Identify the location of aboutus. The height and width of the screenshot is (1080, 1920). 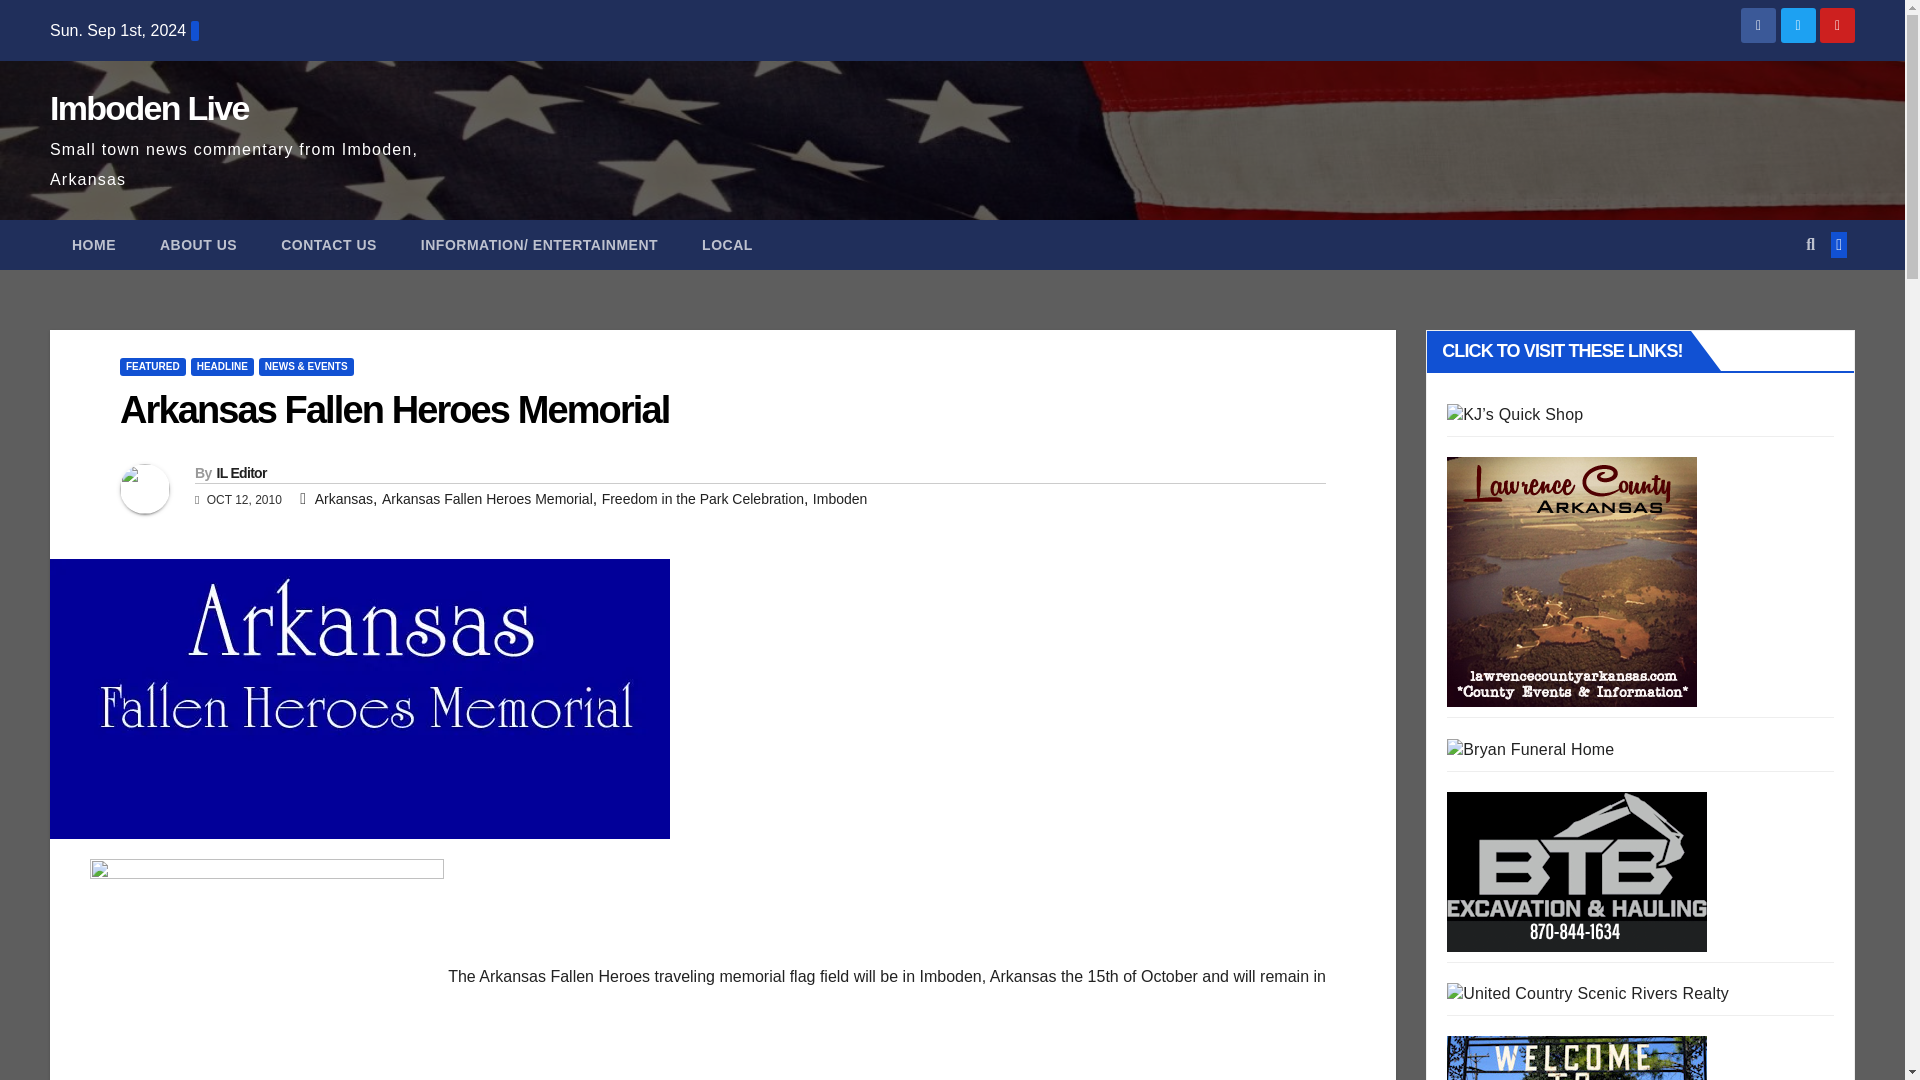
(266, 969).